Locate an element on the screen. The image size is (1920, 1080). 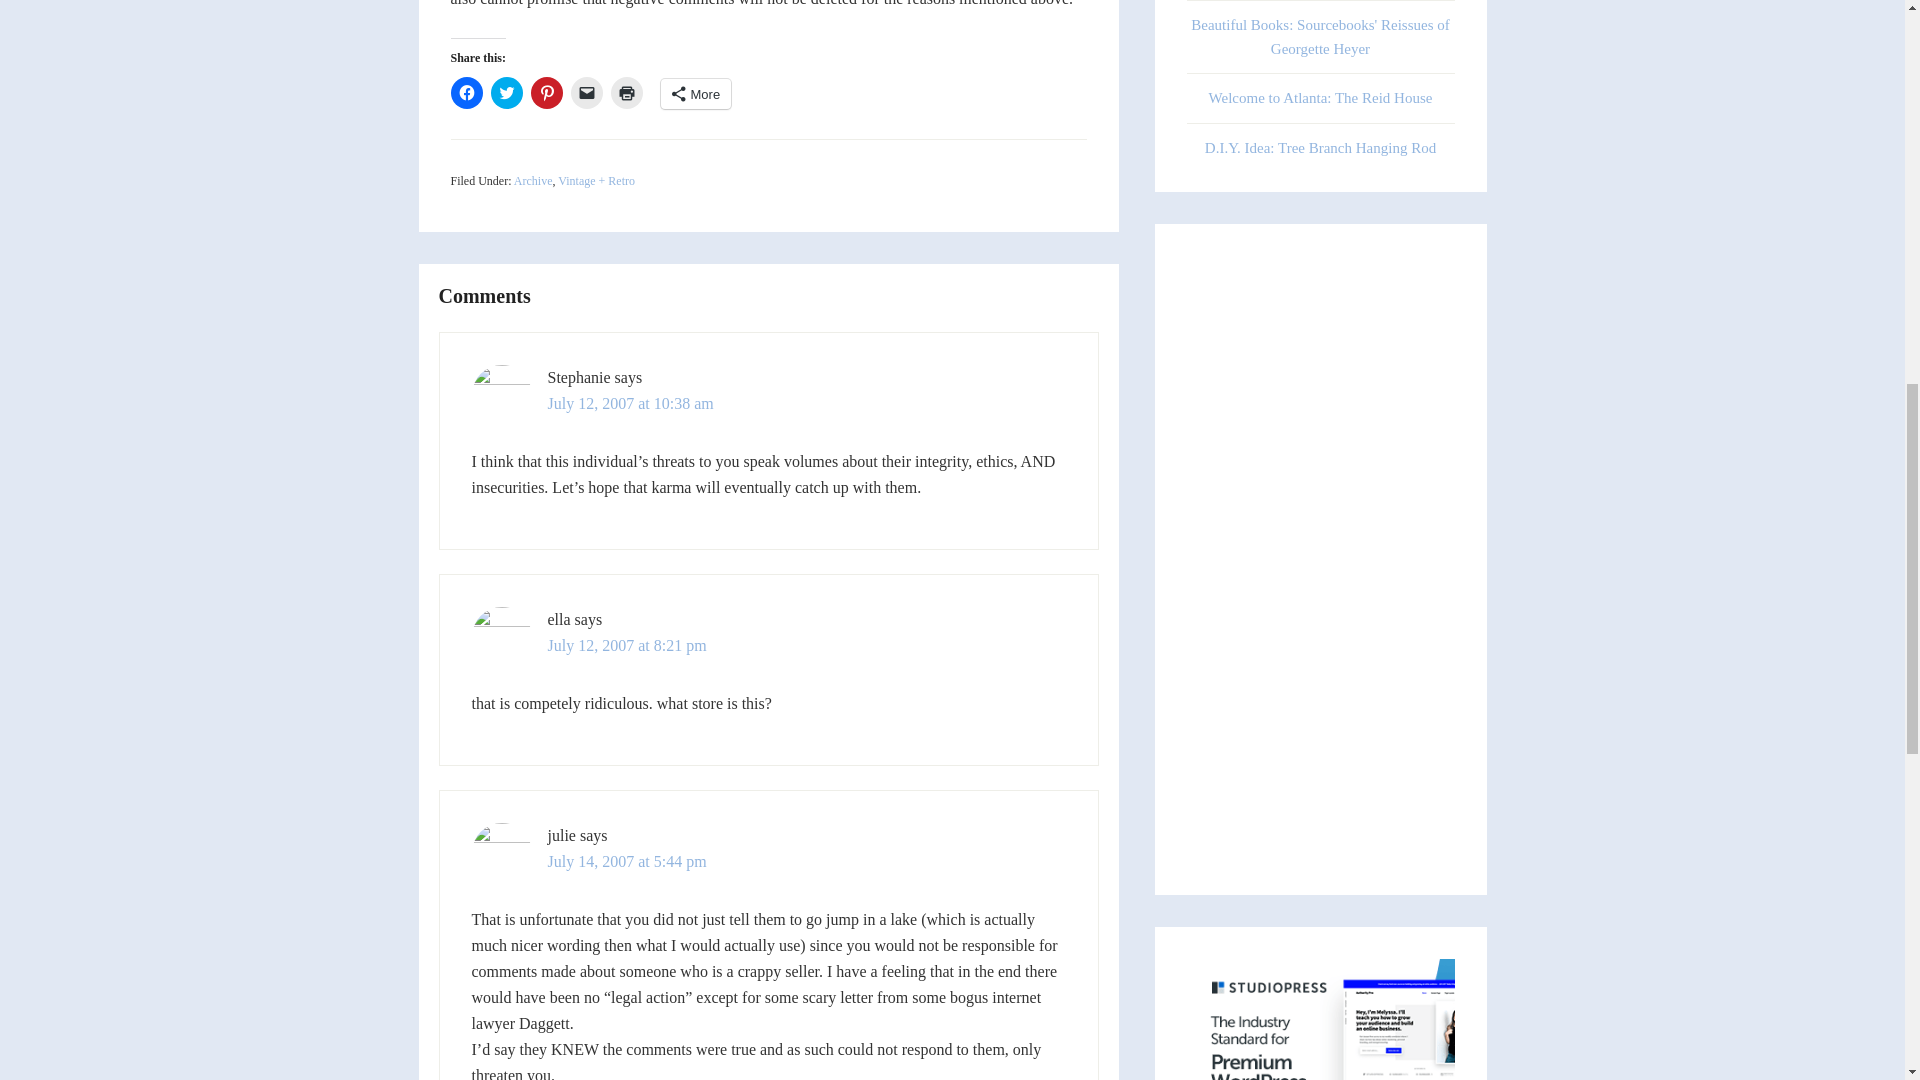
Click to share on Facebook is located at coordinates (465, 92).